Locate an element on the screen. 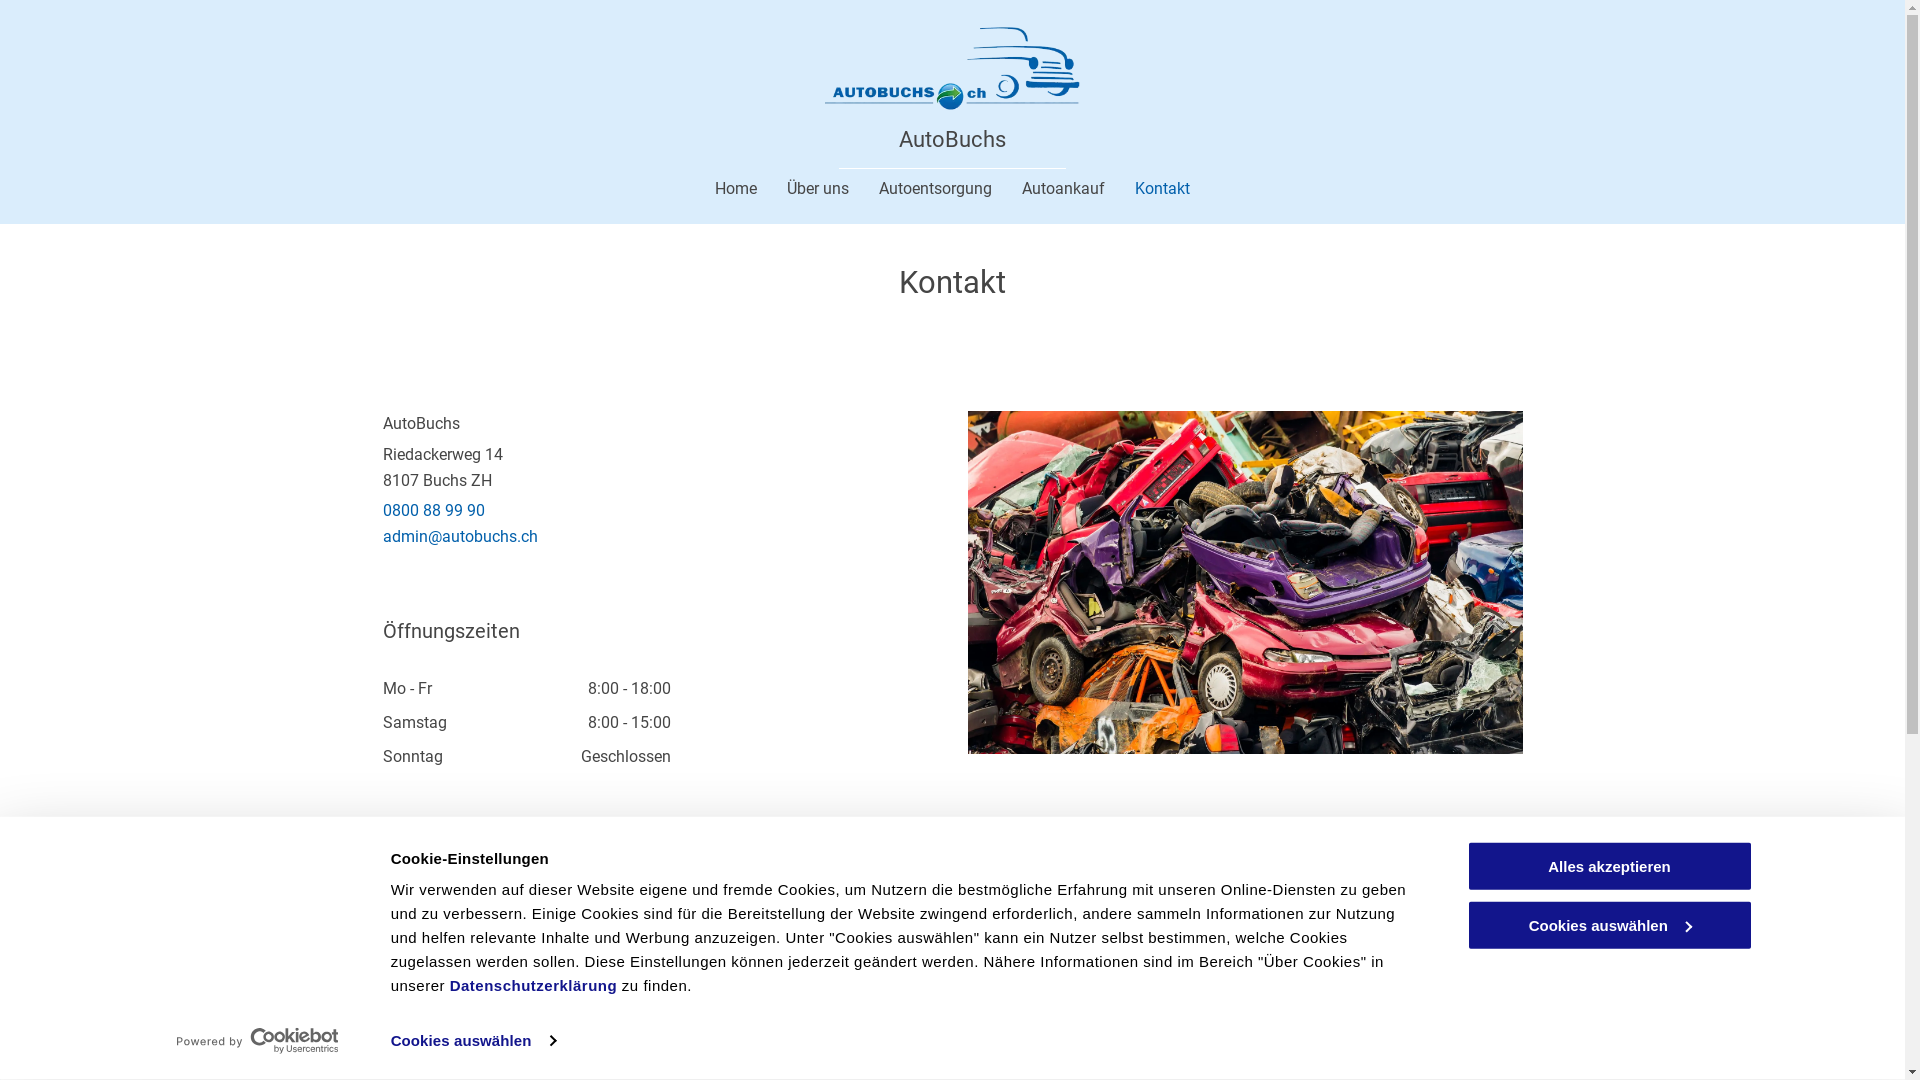 Image resolution: width=1920 pixels, height=1080 pixels. Autoentsorgung is located at coordinates (936, 189).